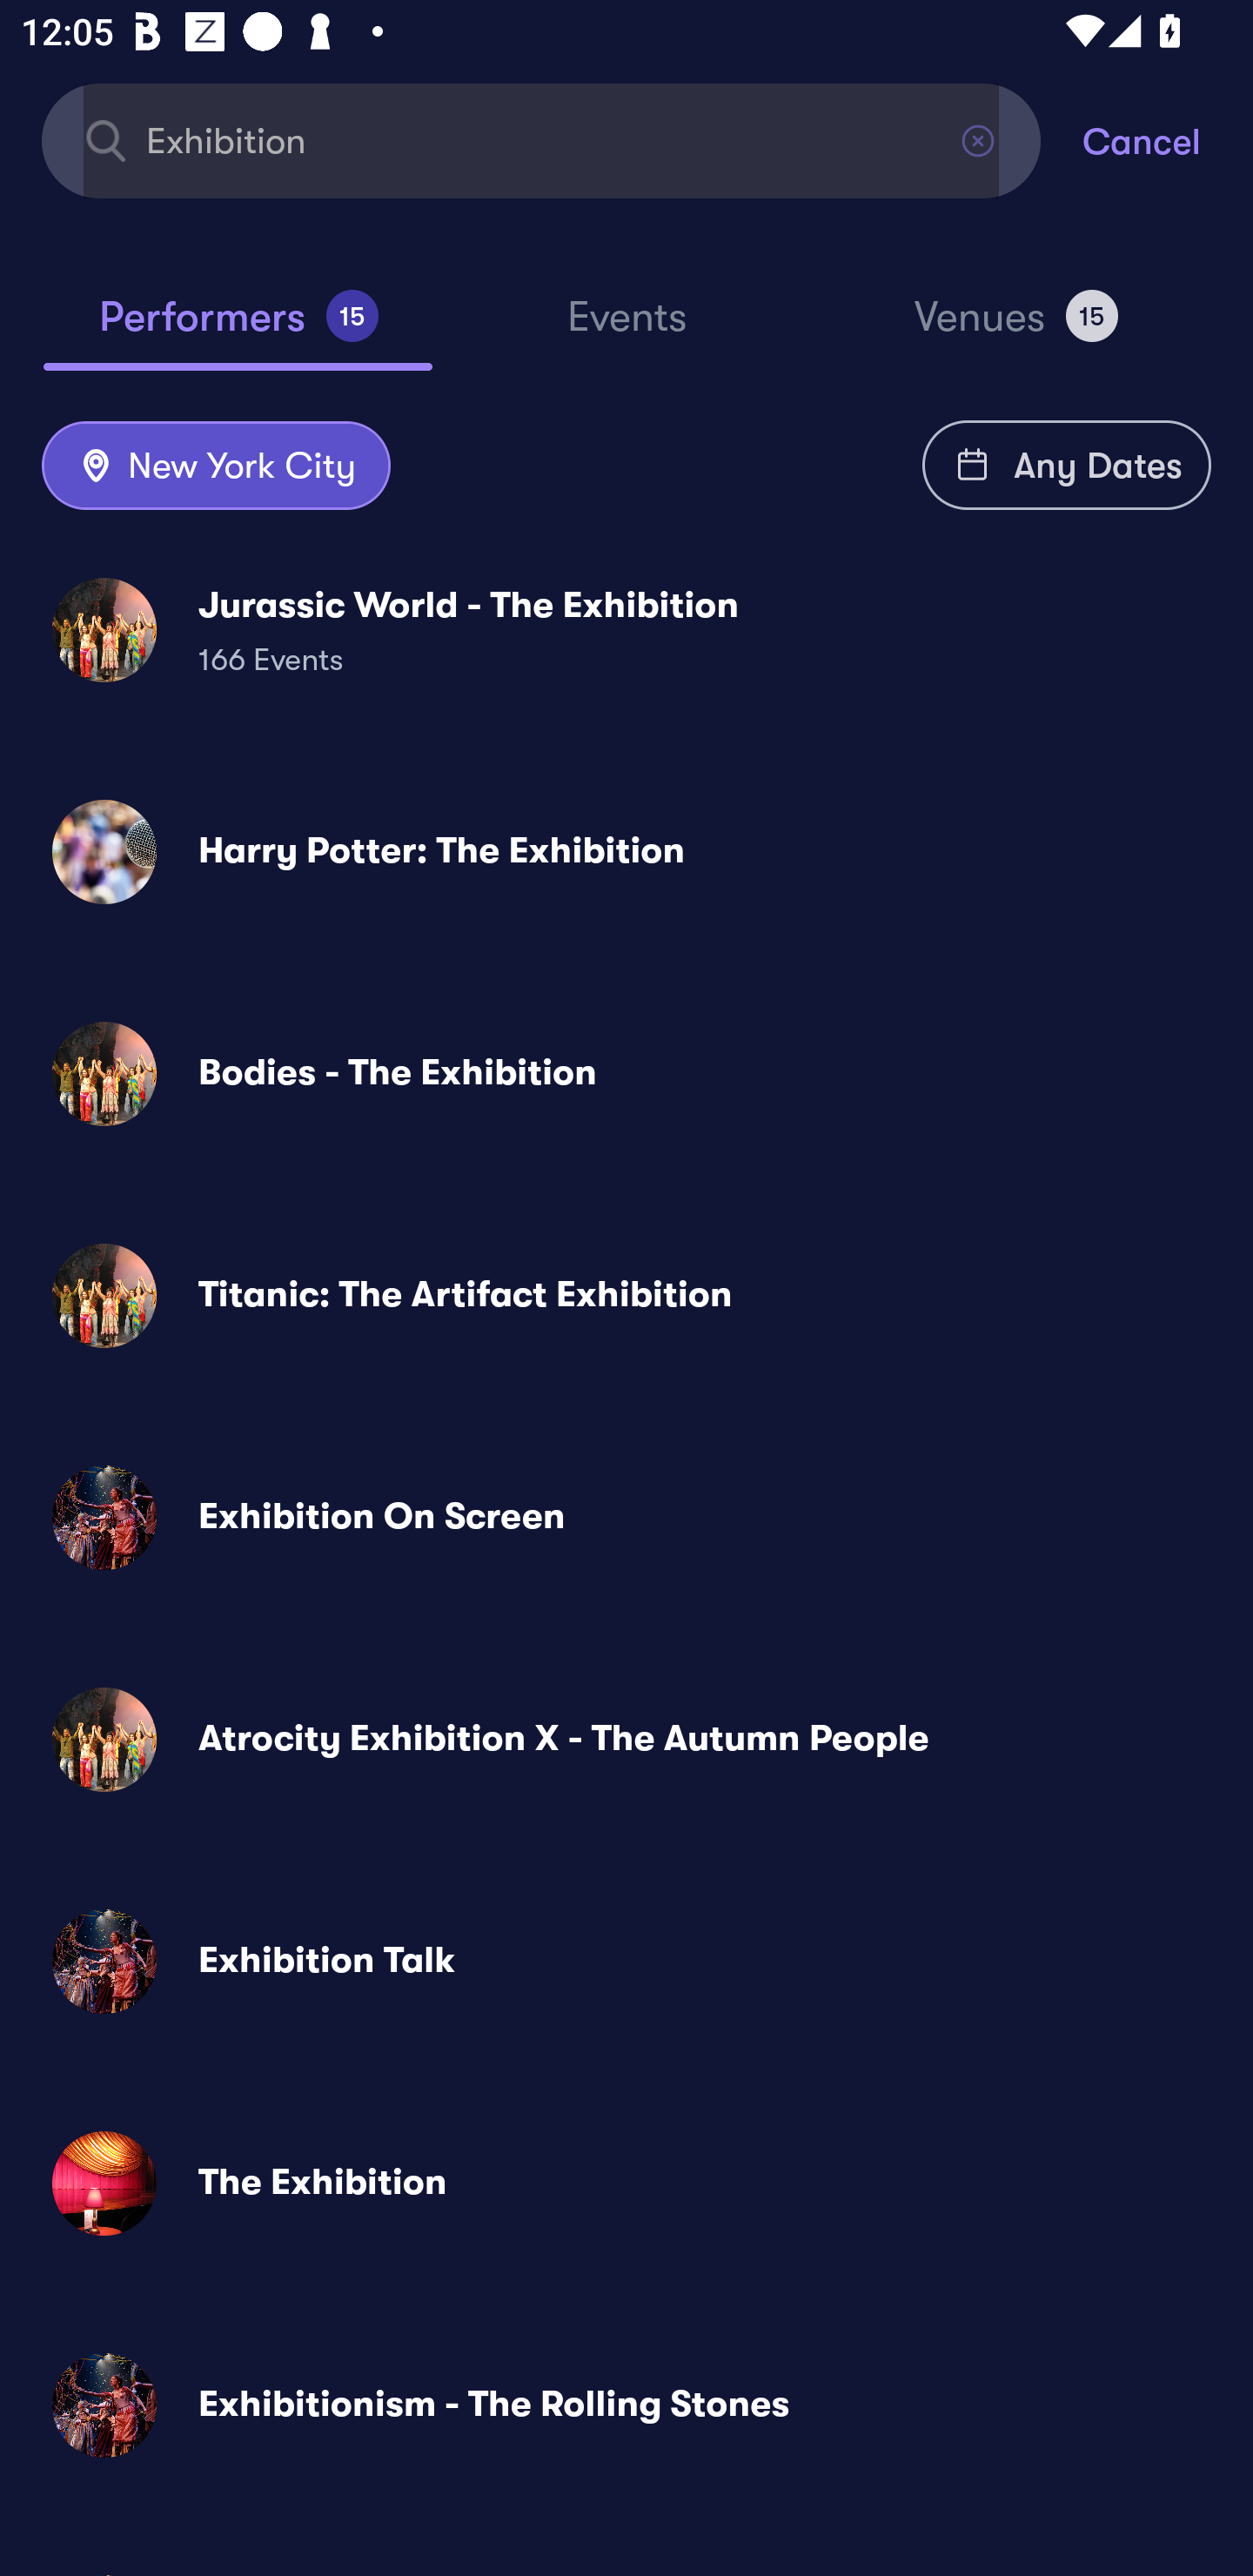 The width and height of the screenshot is (1253, 2576). I want to click on Titanic: The Artifact Exhibition, so click(626, 1295).